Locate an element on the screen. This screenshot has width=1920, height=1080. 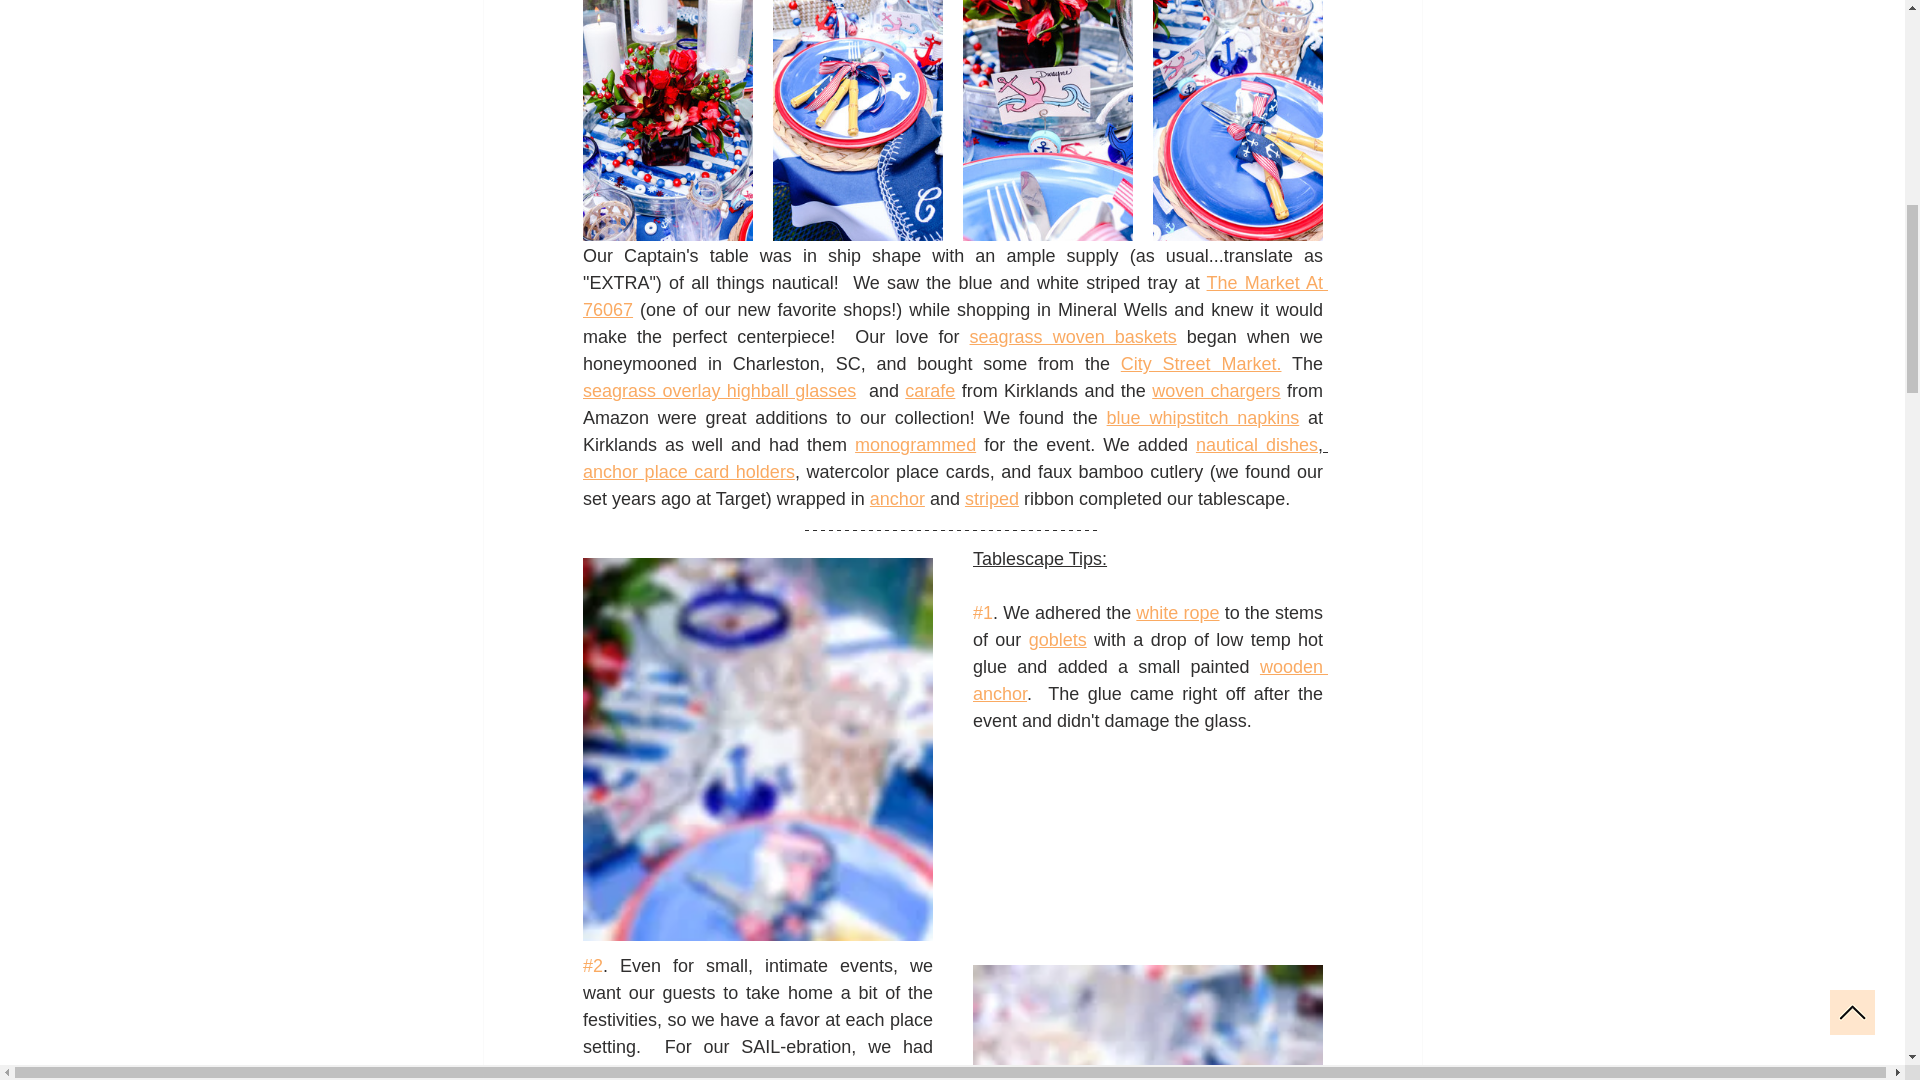
nautical dishes is located at coordinates (1256, 444).